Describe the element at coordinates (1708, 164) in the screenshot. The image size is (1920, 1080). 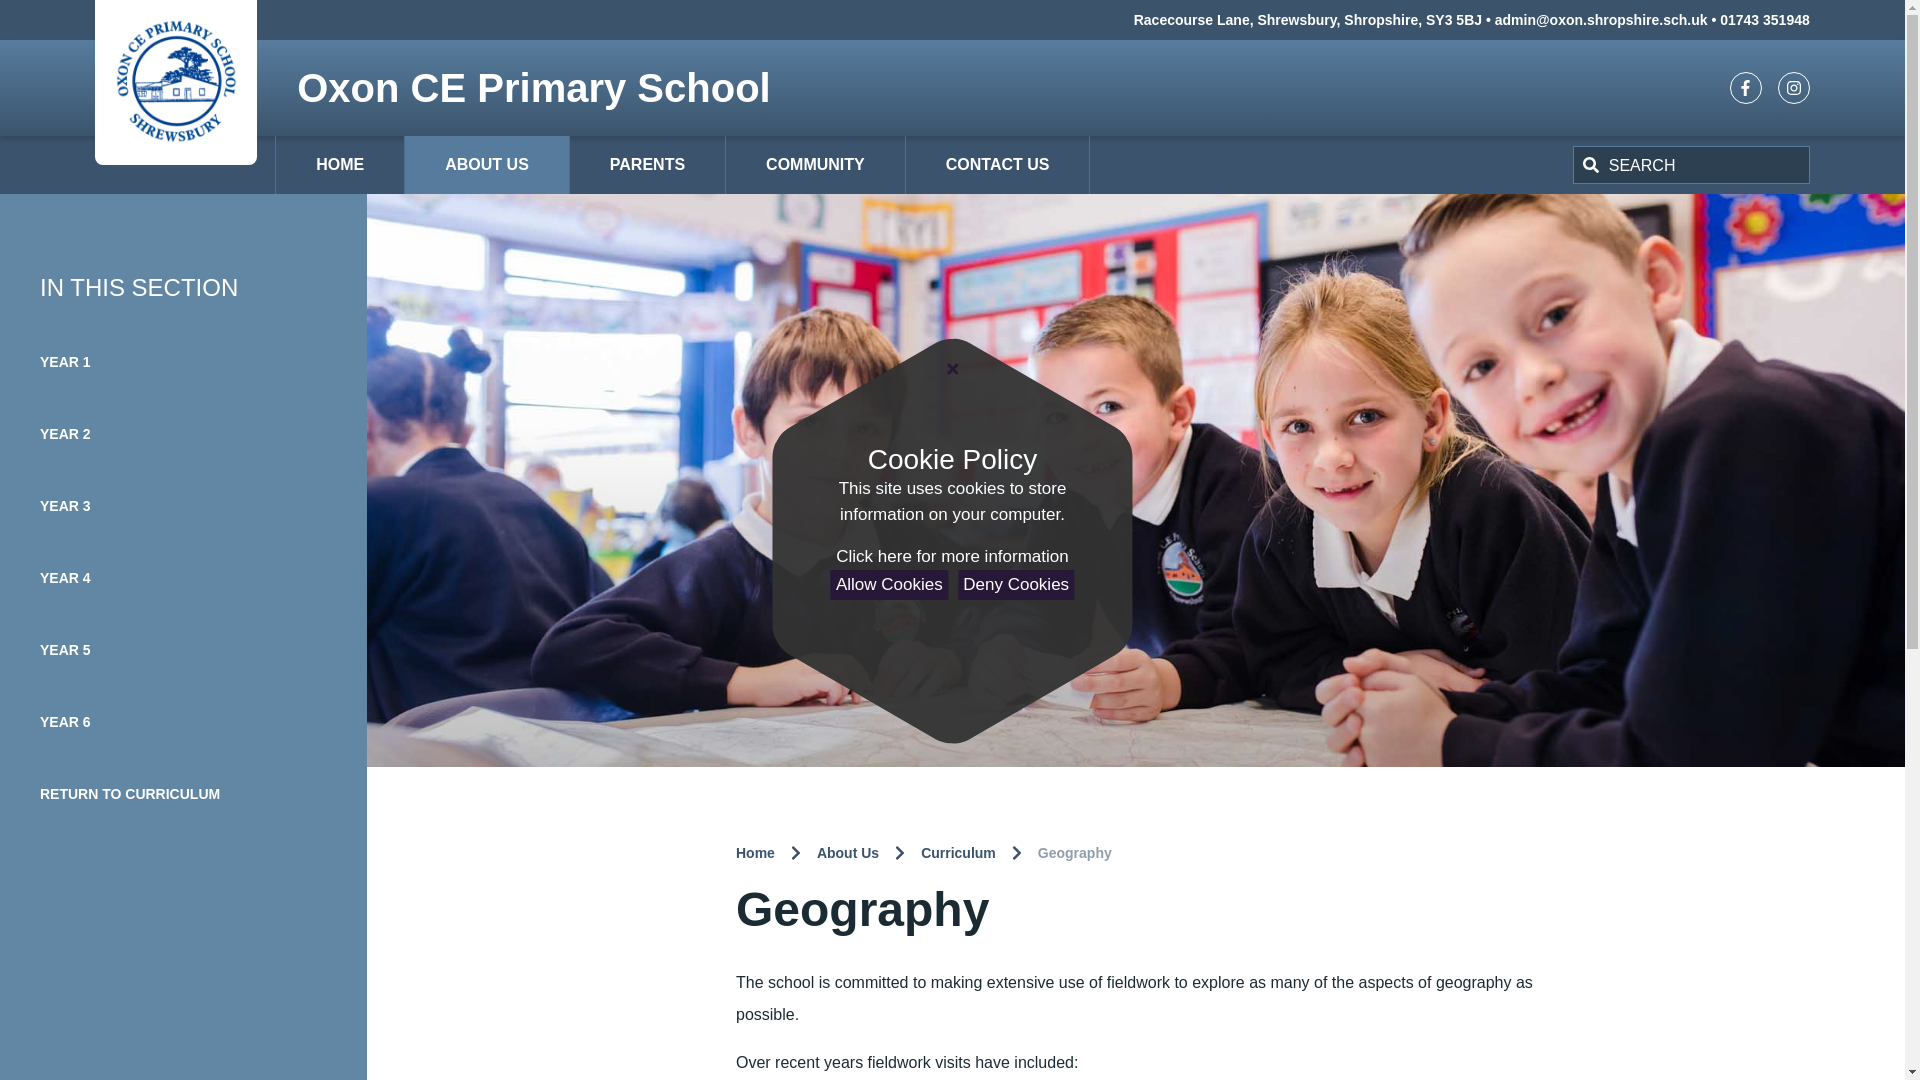
I see `Search` at that location.